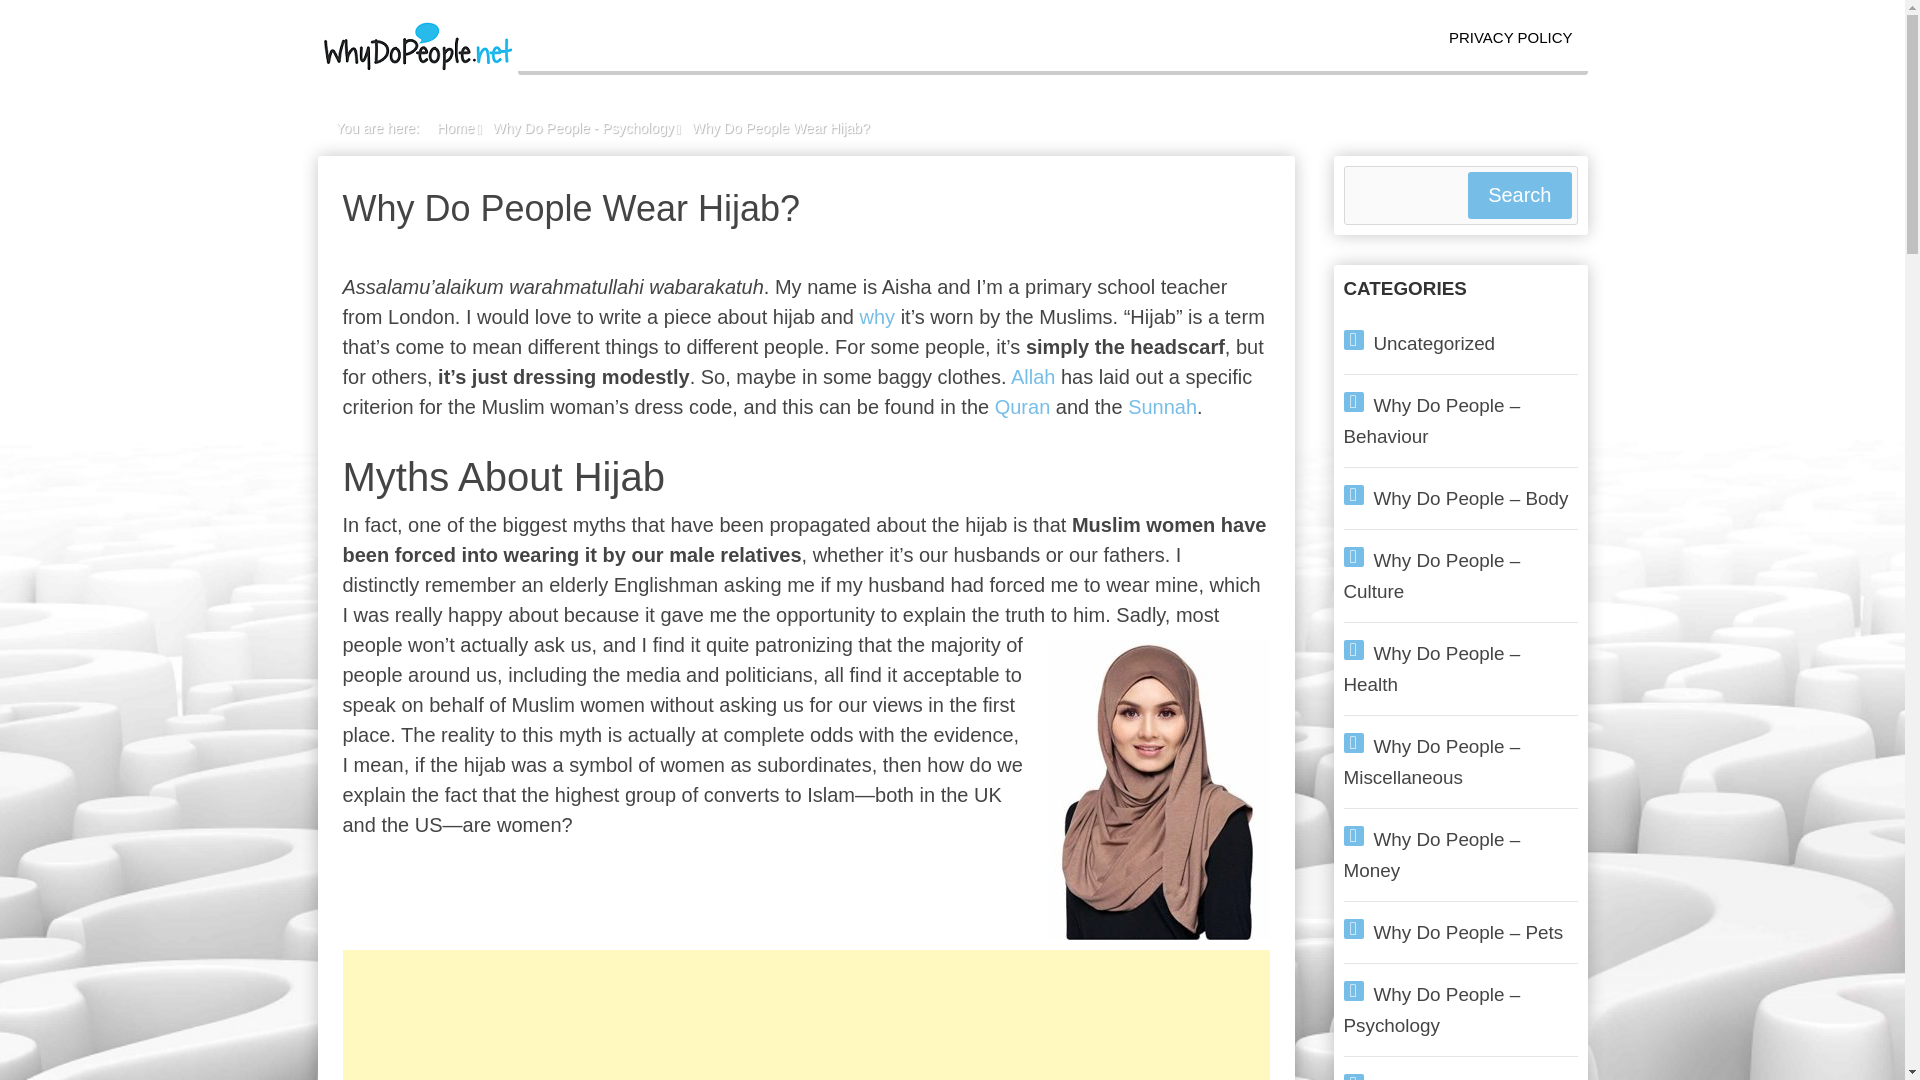 The image size is (1920, 1080). I want to click on Home, so click(456, 128).